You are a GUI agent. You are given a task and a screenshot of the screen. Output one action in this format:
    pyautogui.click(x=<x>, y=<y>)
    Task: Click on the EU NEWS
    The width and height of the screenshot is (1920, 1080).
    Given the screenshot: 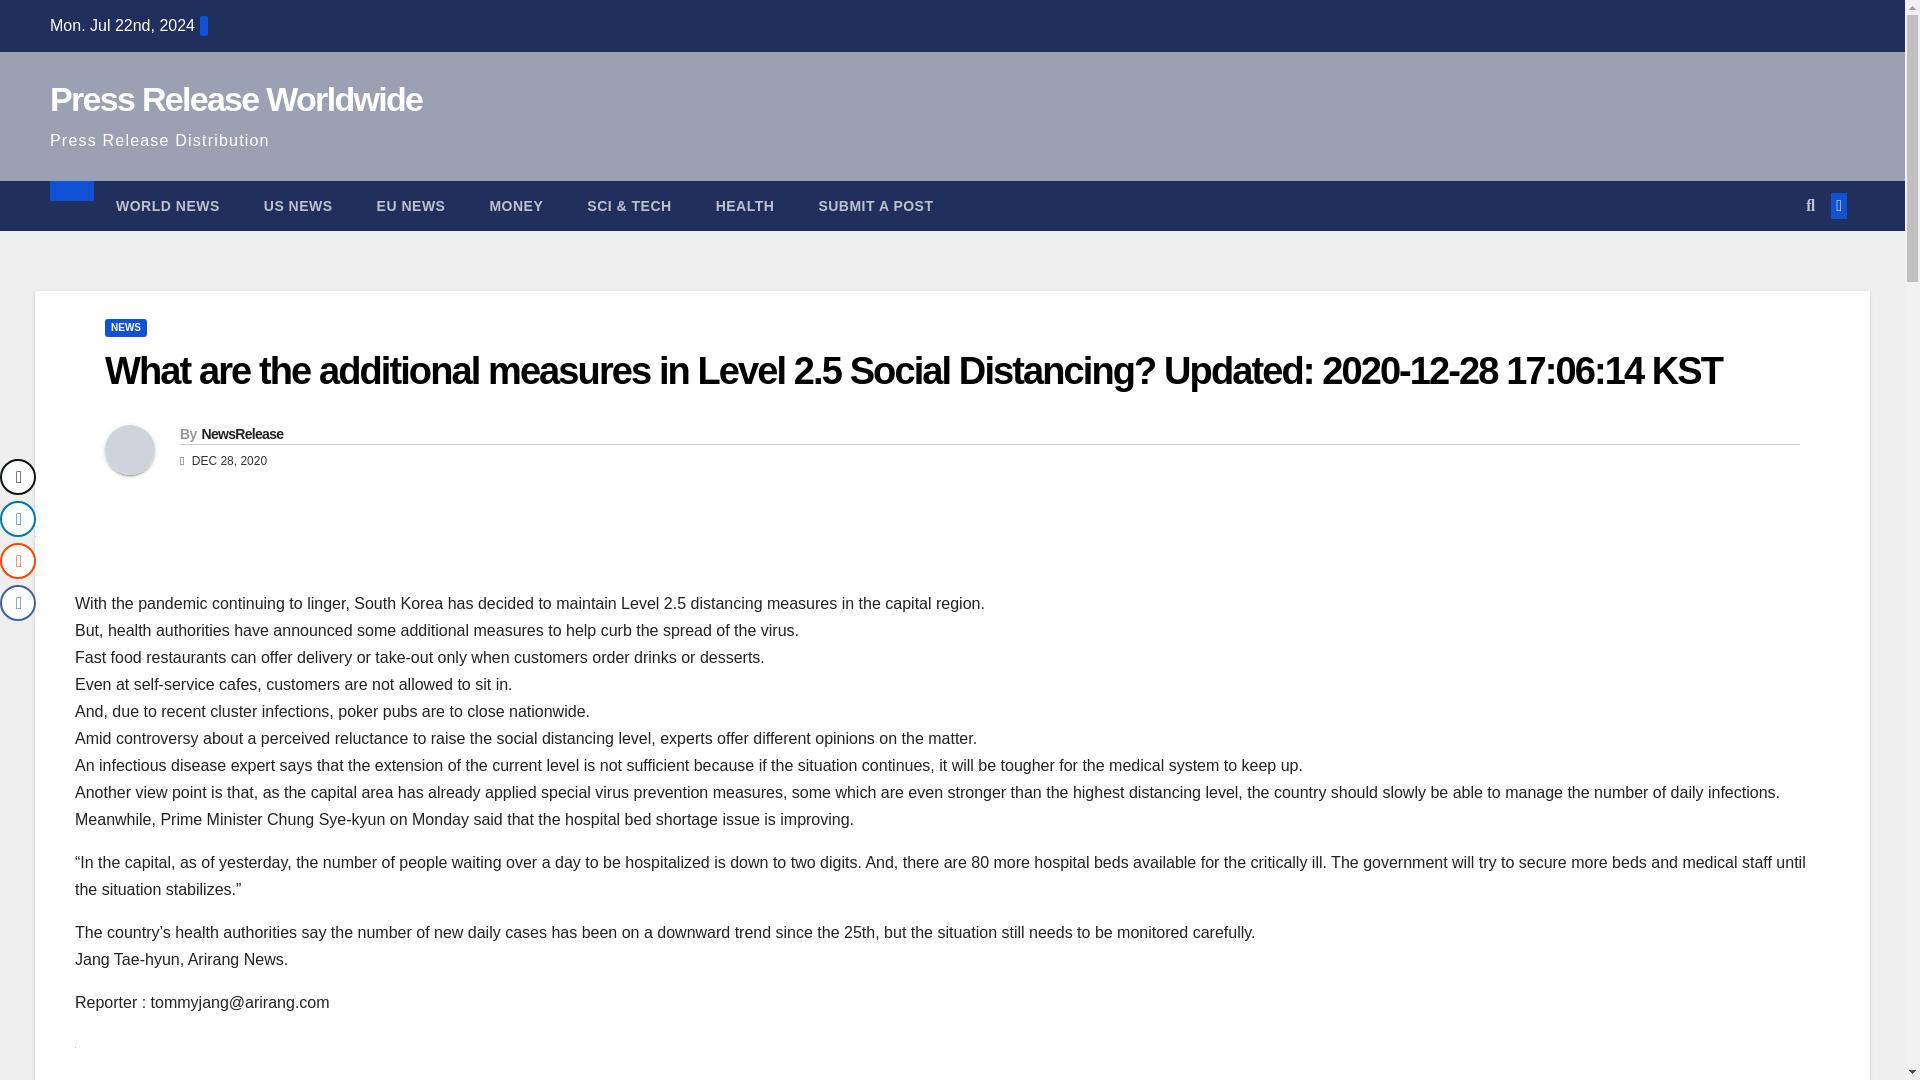 What is the action you would take?
    pyautogui.click(x=412, y=206)
    